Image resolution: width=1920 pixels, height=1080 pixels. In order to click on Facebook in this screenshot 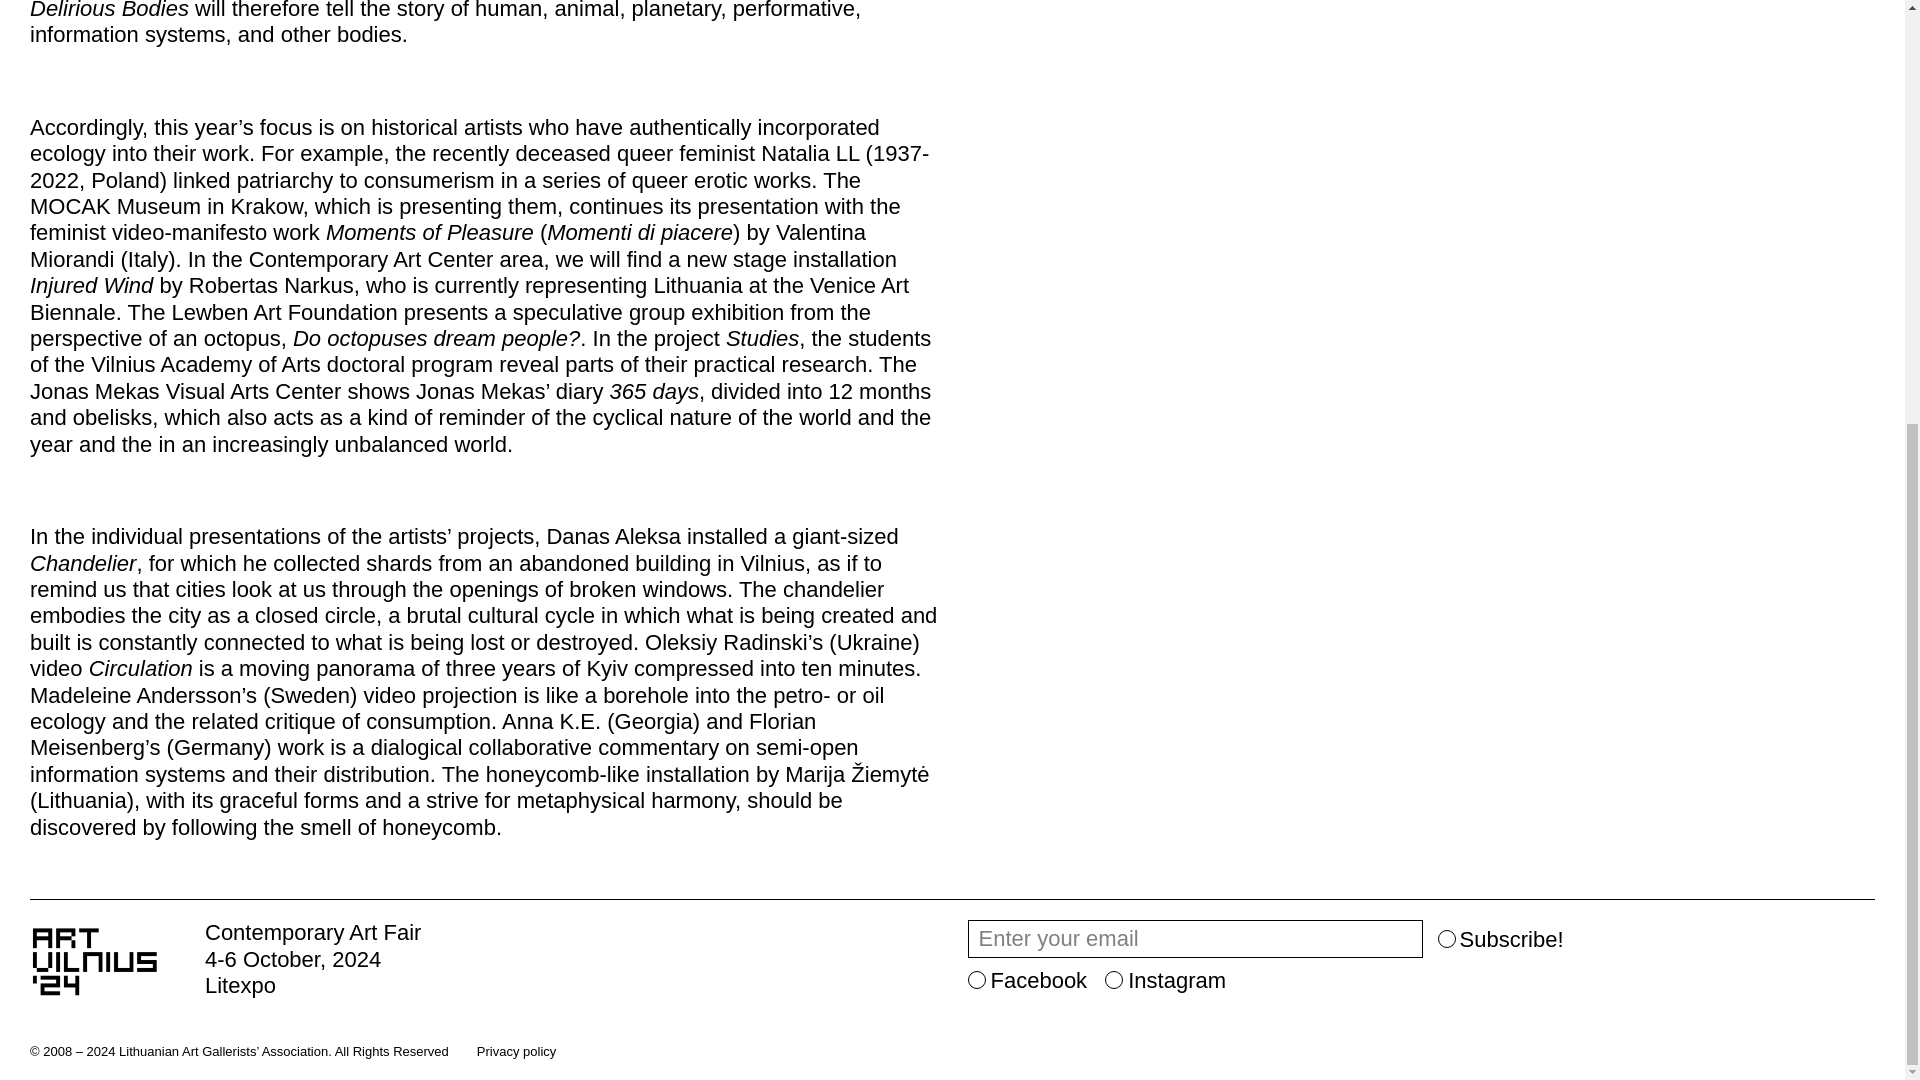, I will do `click(1028, 979)`.